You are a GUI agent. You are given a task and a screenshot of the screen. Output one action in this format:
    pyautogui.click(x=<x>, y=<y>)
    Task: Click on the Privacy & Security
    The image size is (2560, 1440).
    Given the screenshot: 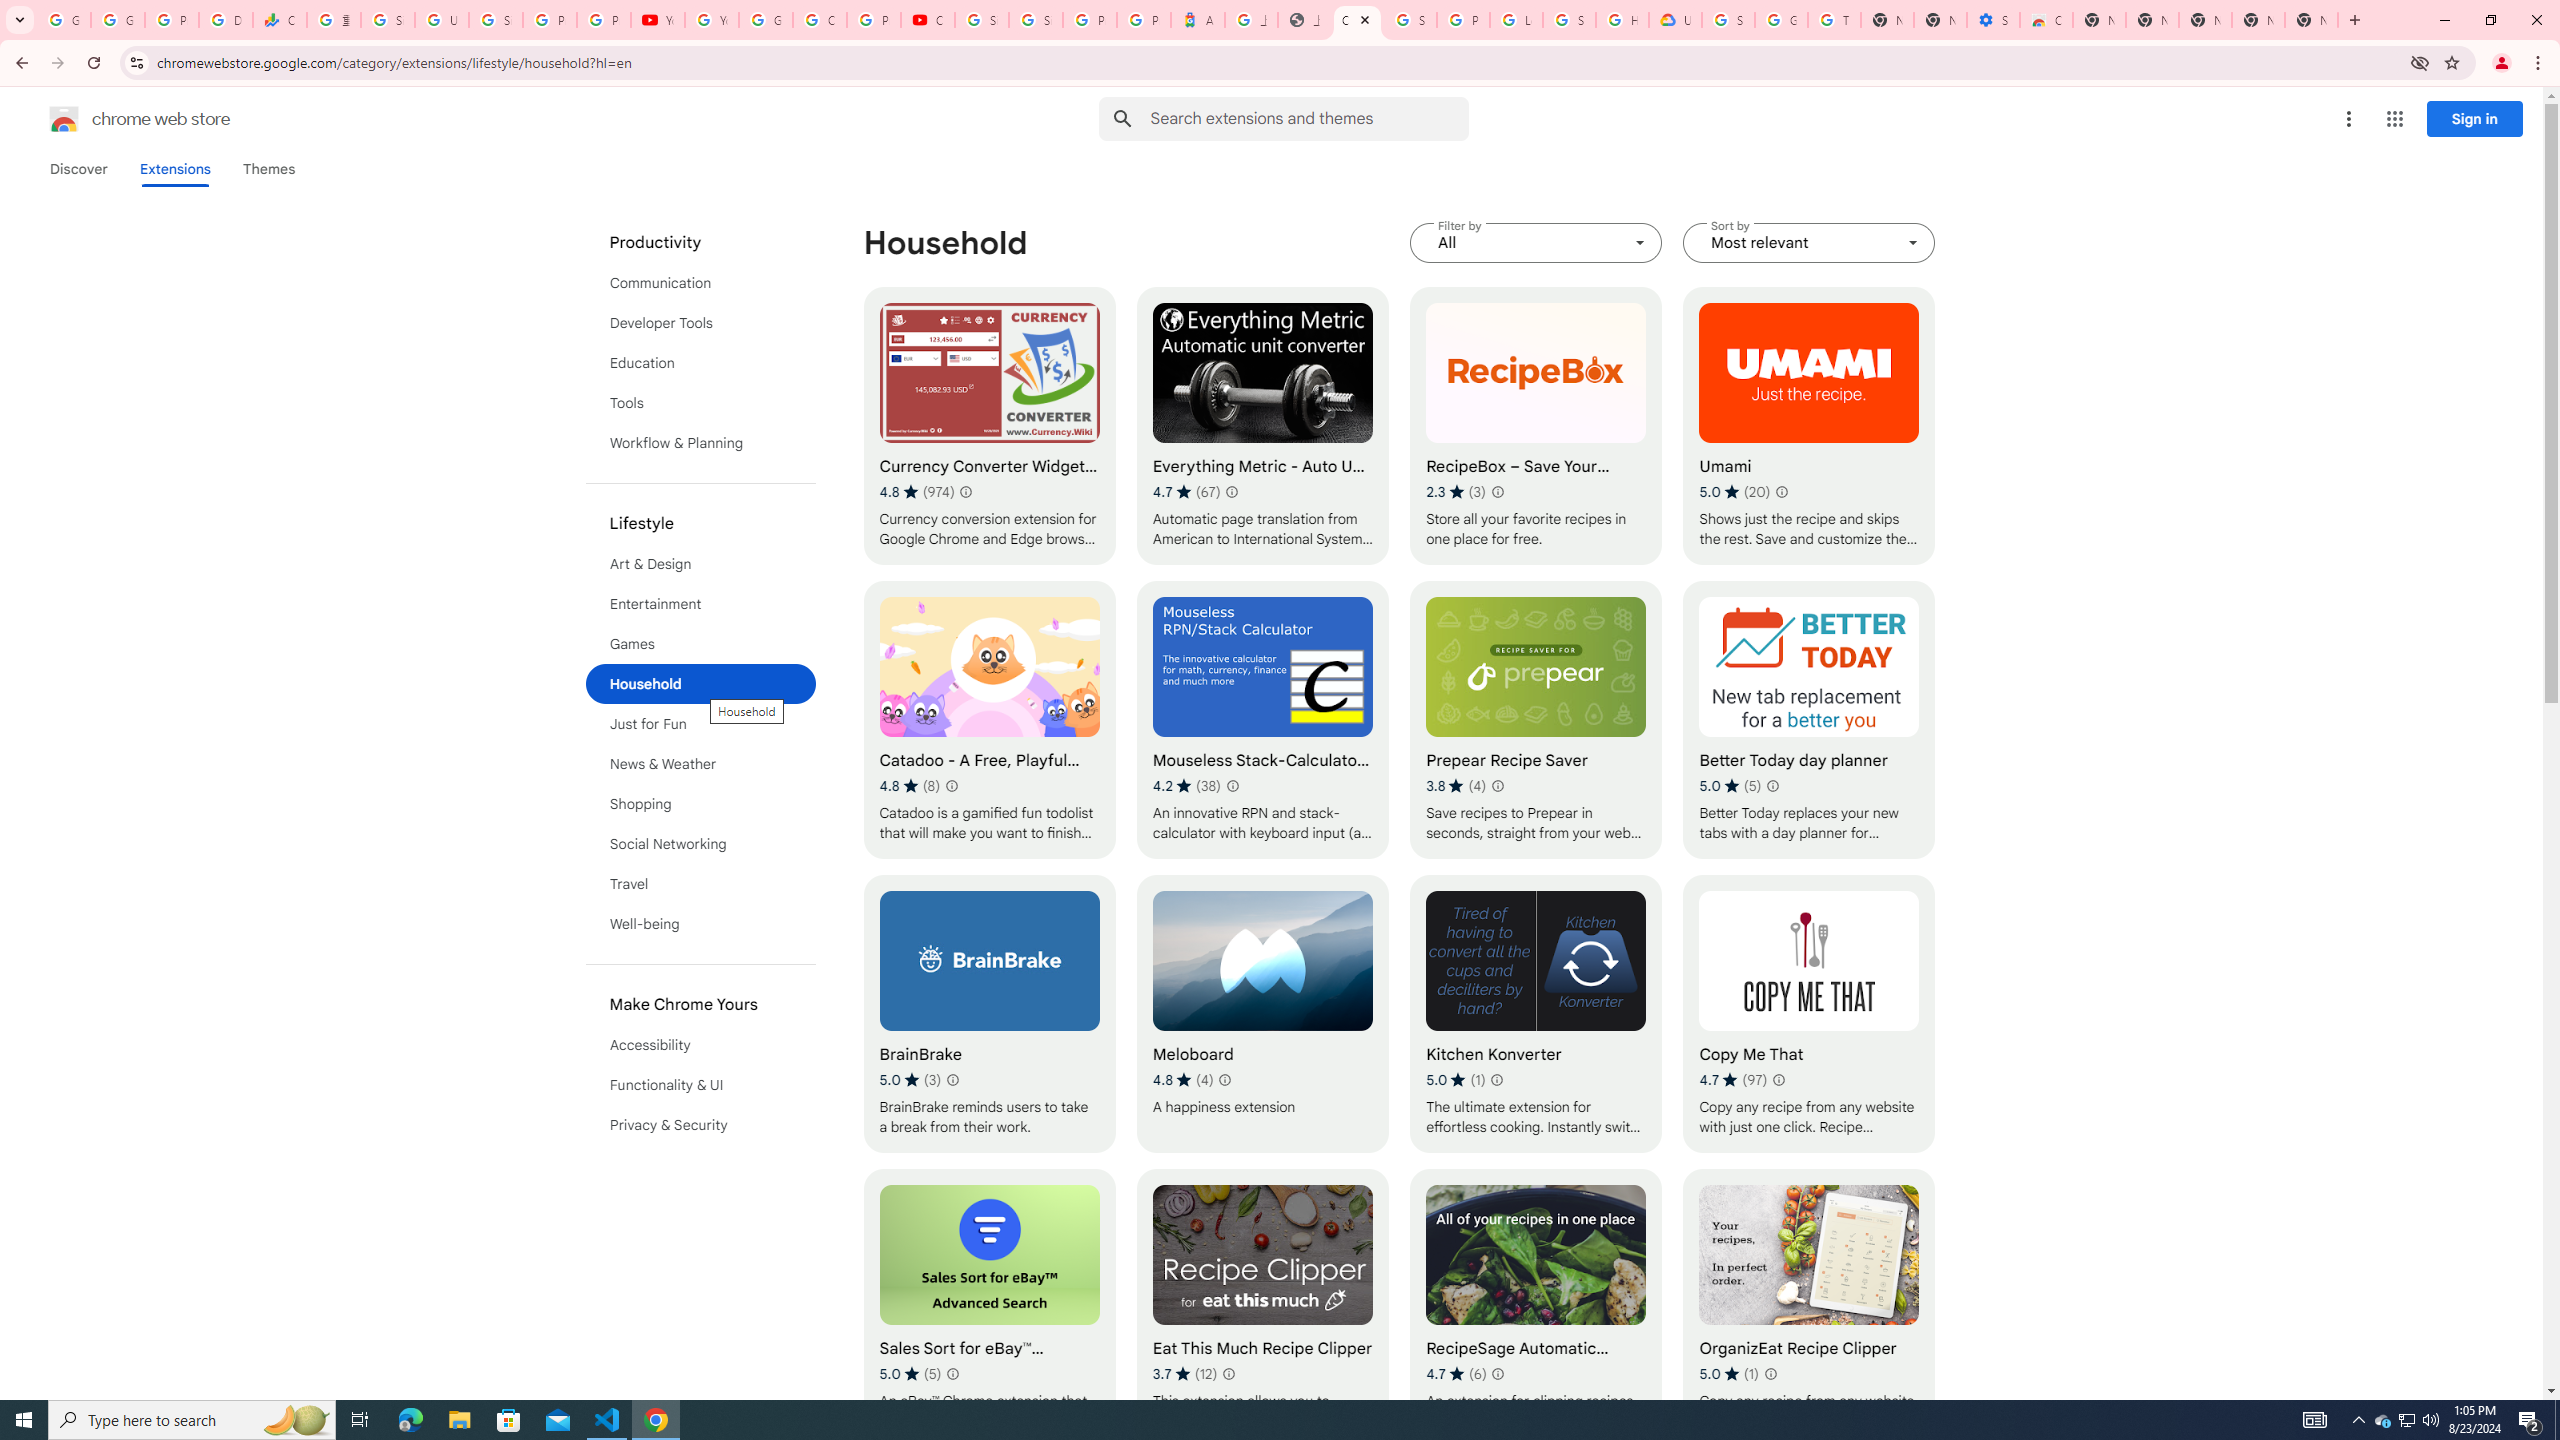 What is the action you would take?
    pyautogui.click(x=701, y=1124)
    